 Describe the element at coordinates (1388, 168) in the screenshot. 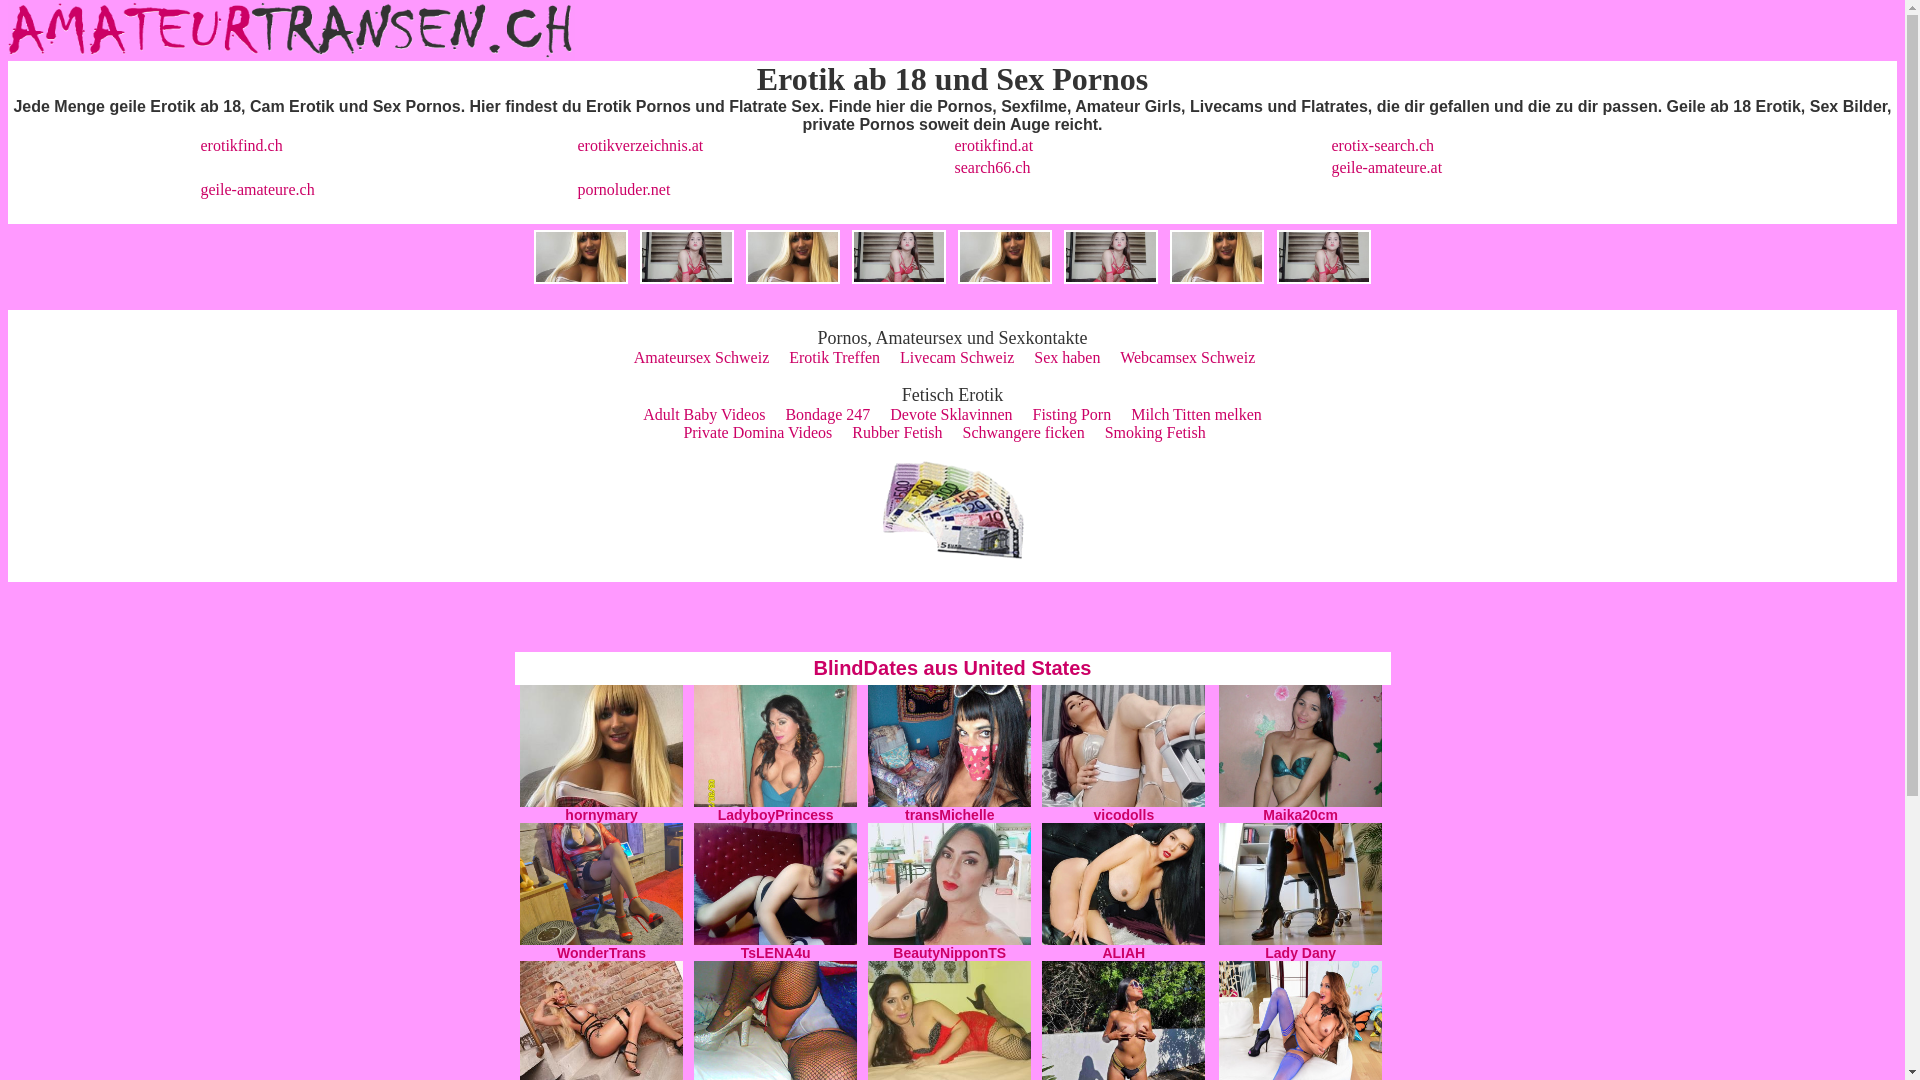

I see `geile-amateure.at` at that location.